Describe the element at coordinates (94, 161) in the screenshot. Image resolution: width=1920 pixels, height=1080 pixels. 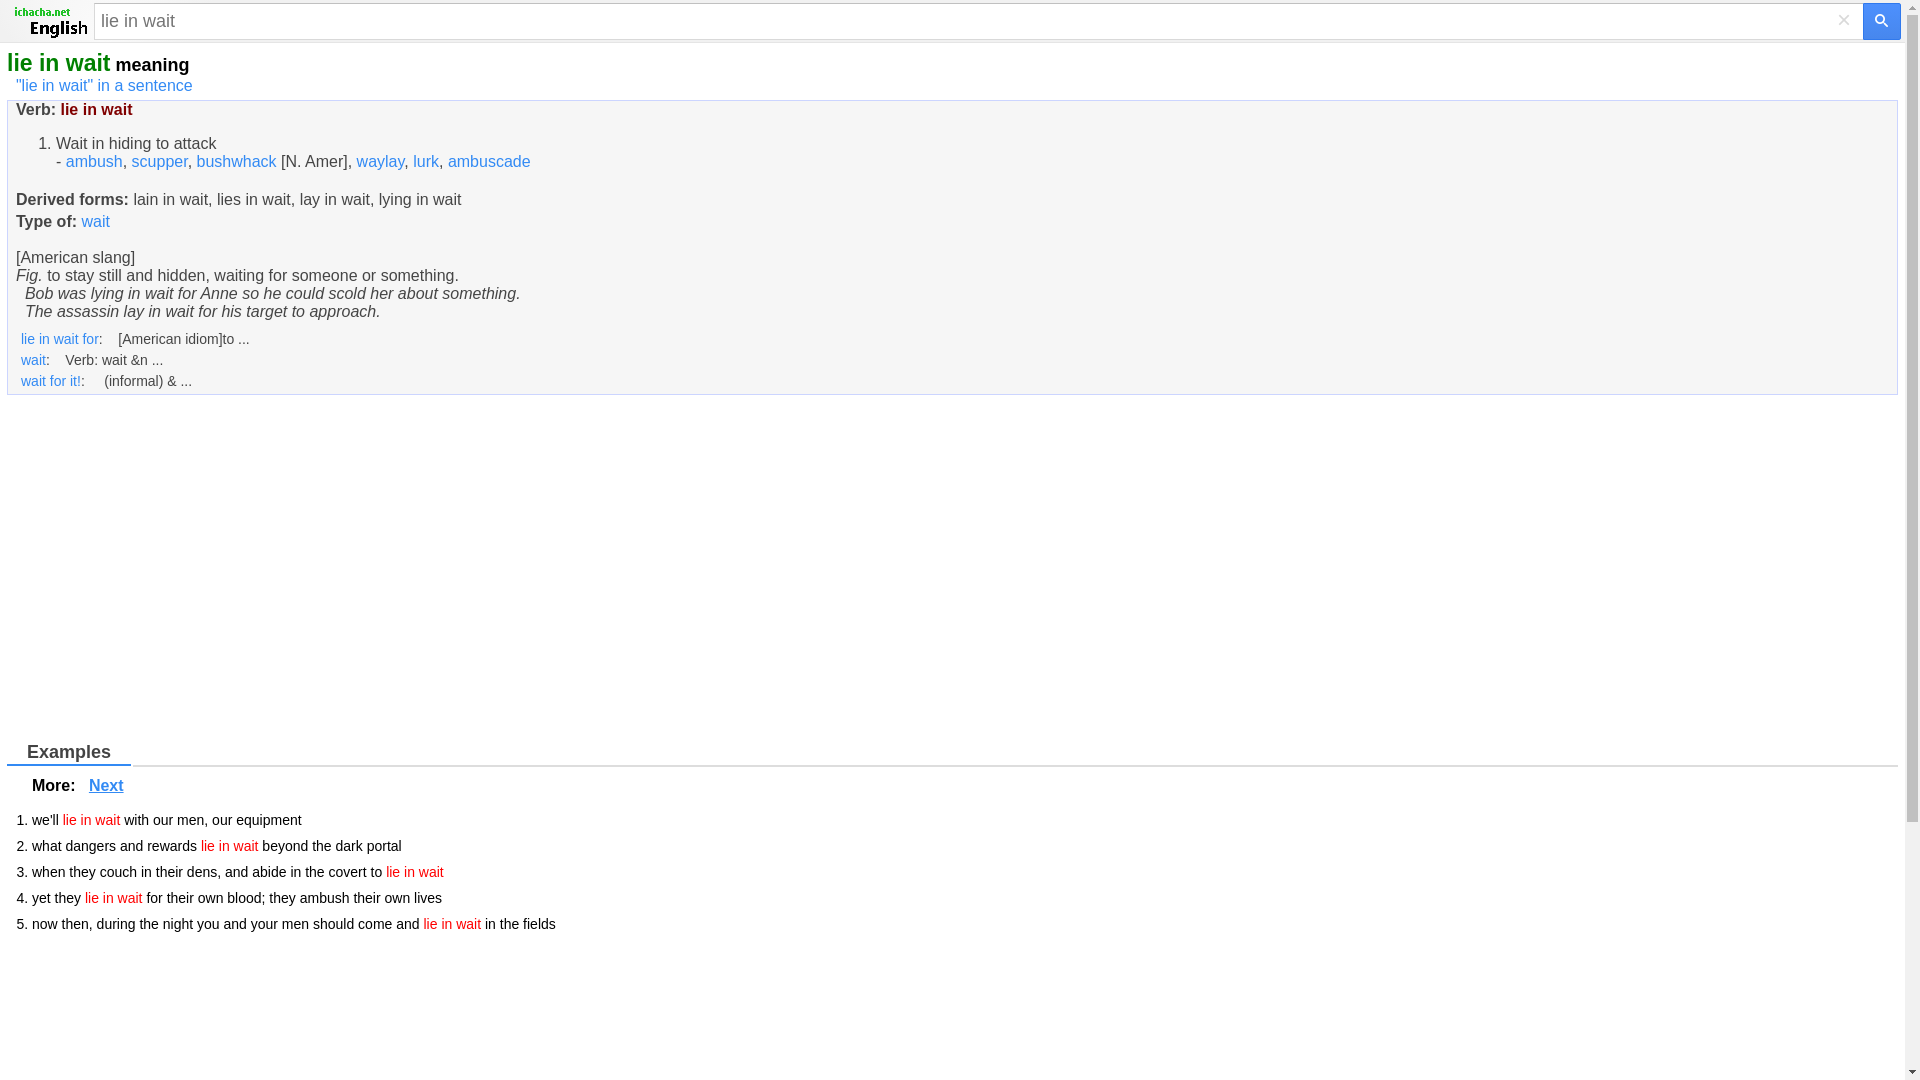
I see `ambush` at that location.